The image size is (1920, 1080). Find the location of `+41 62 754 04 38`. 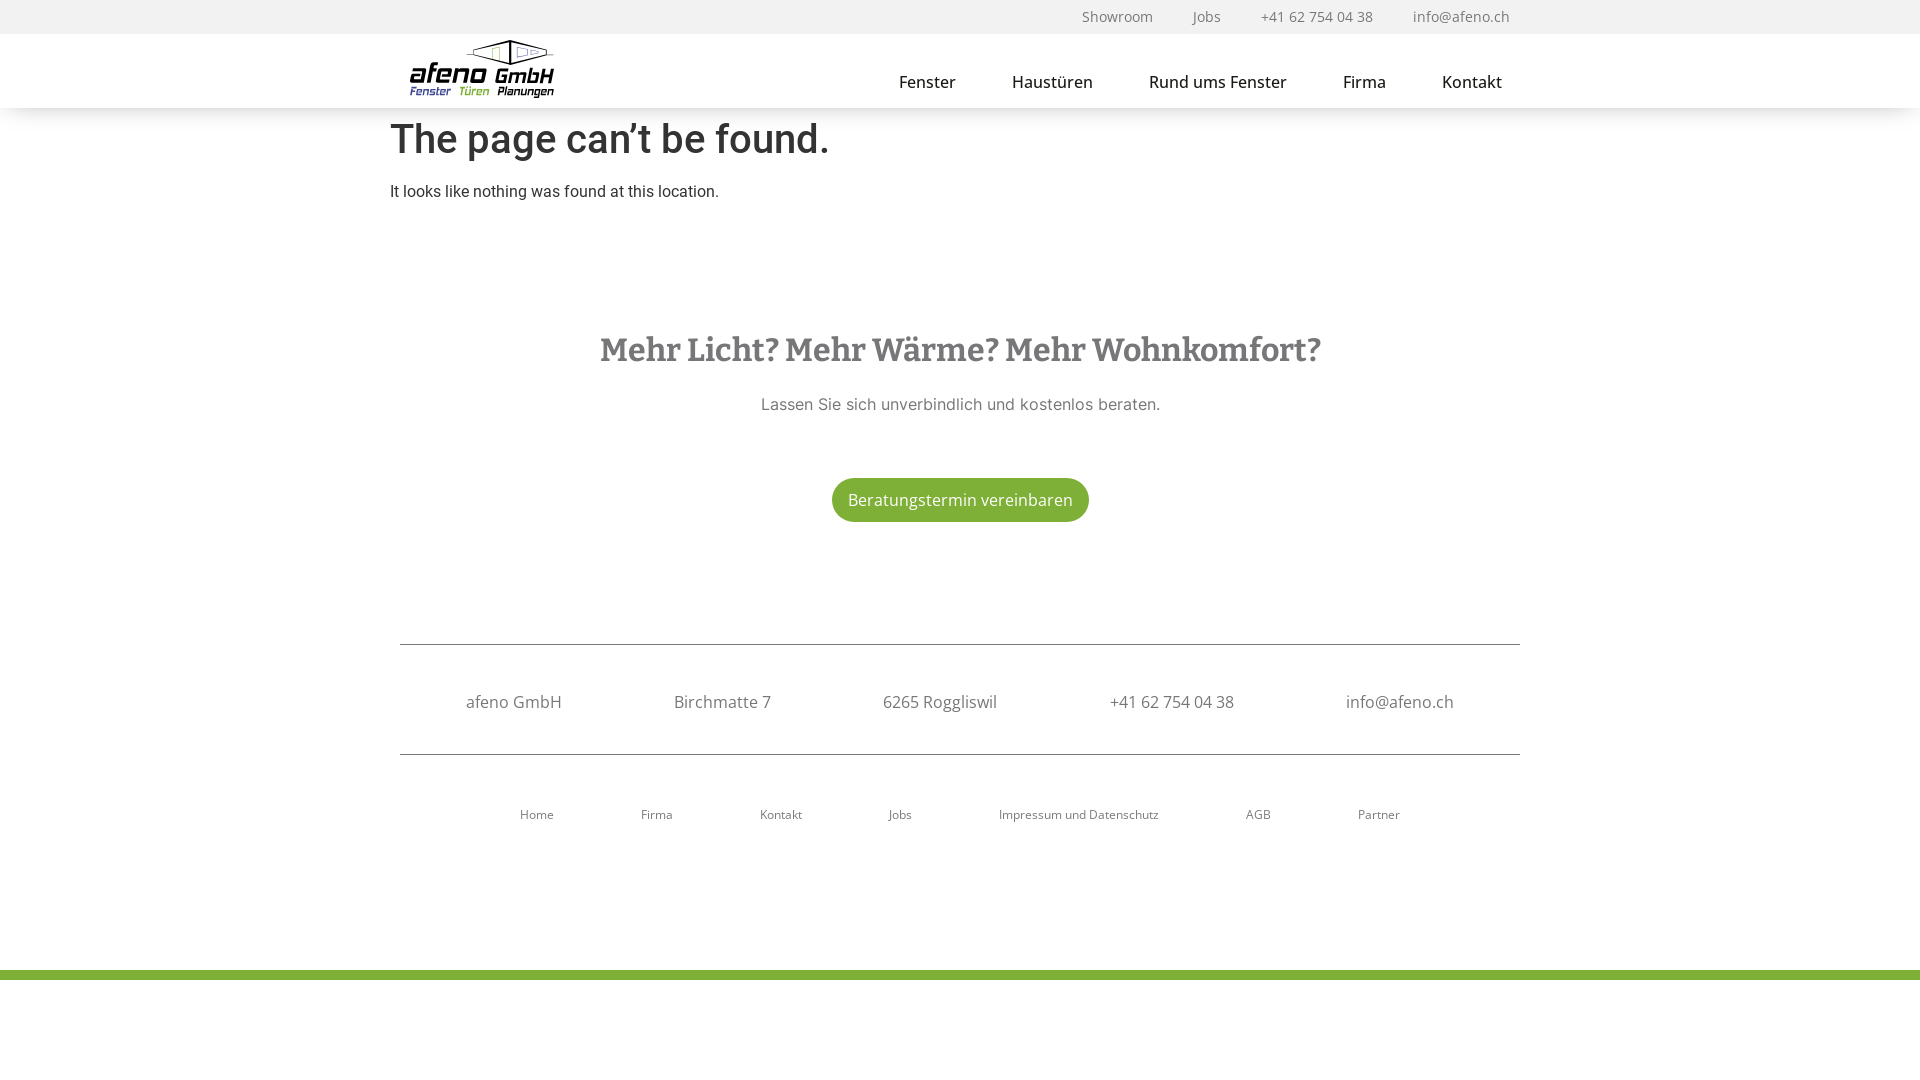

+41 62 754 04 38 is located at coordinates (1172, 702).